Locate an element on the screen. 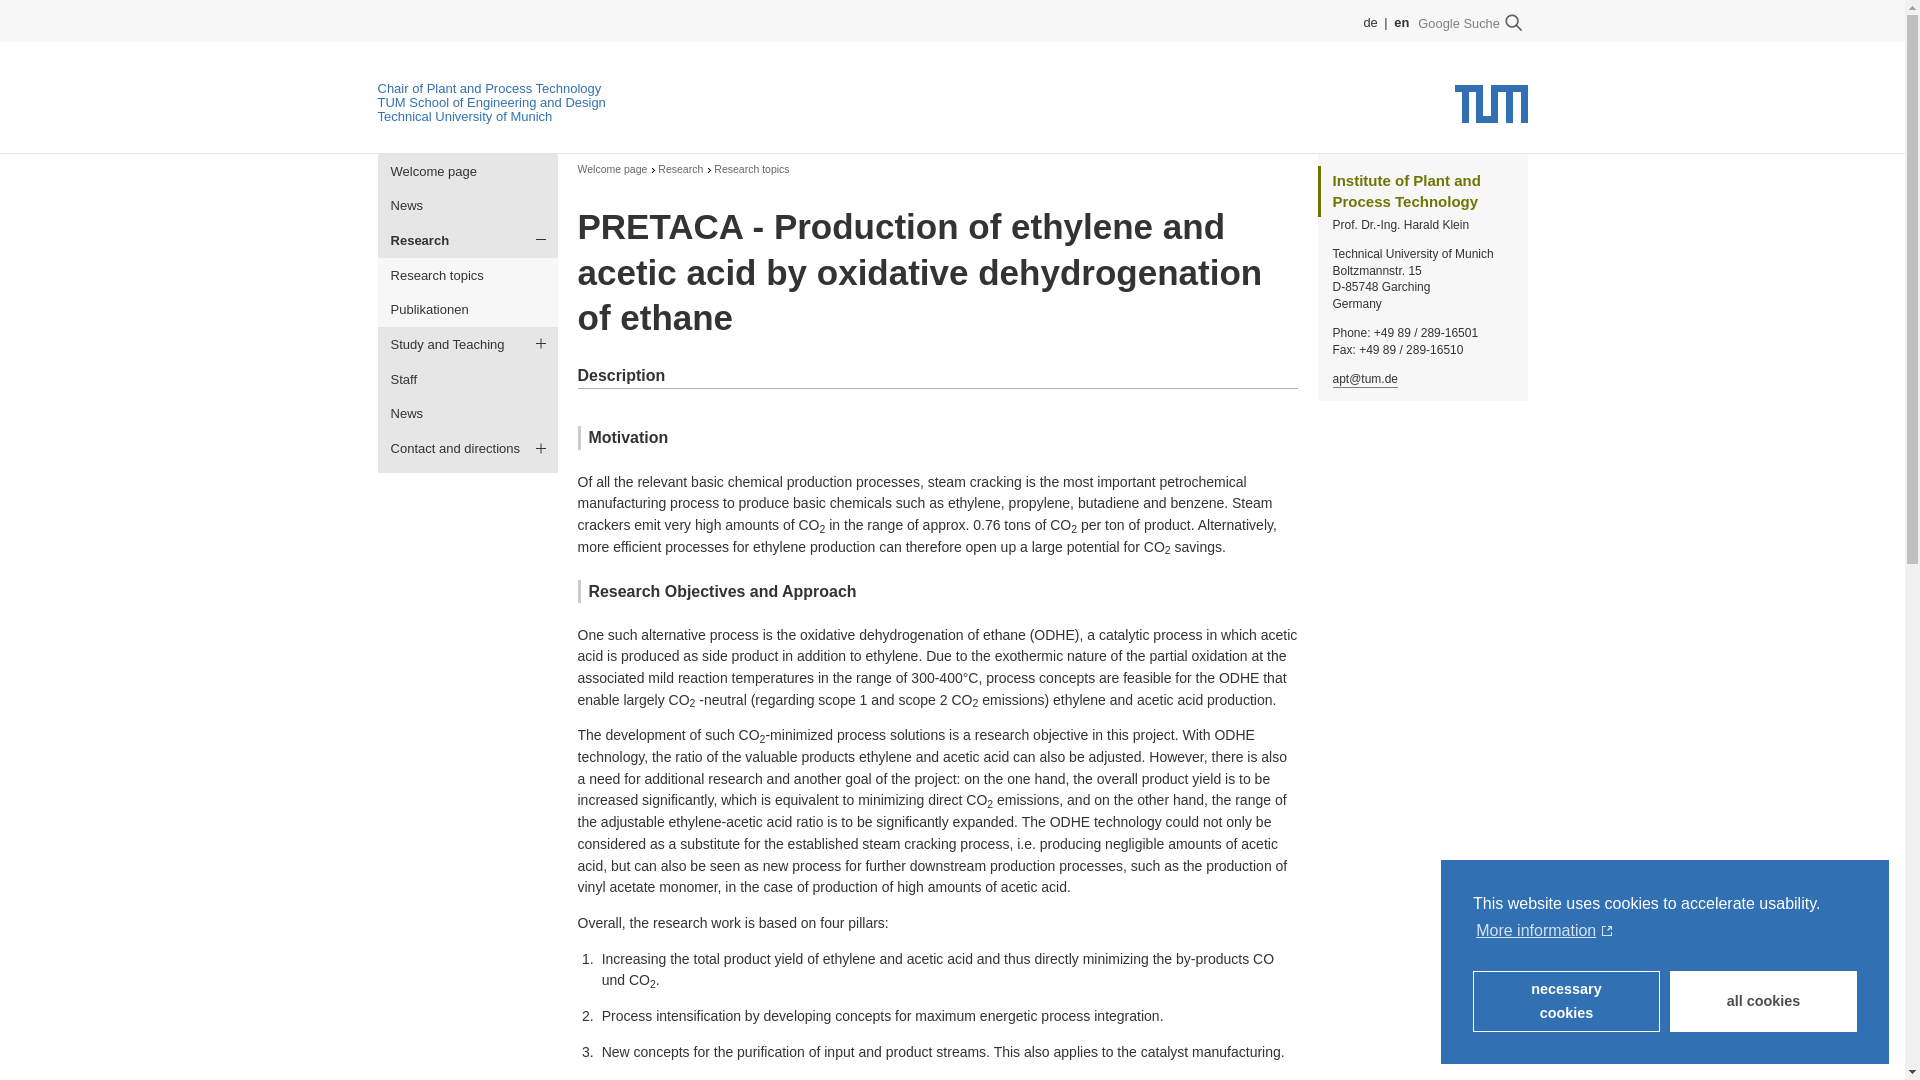 The image size is (1920, 1080). Welcome page is located at coordinates (612, 170).